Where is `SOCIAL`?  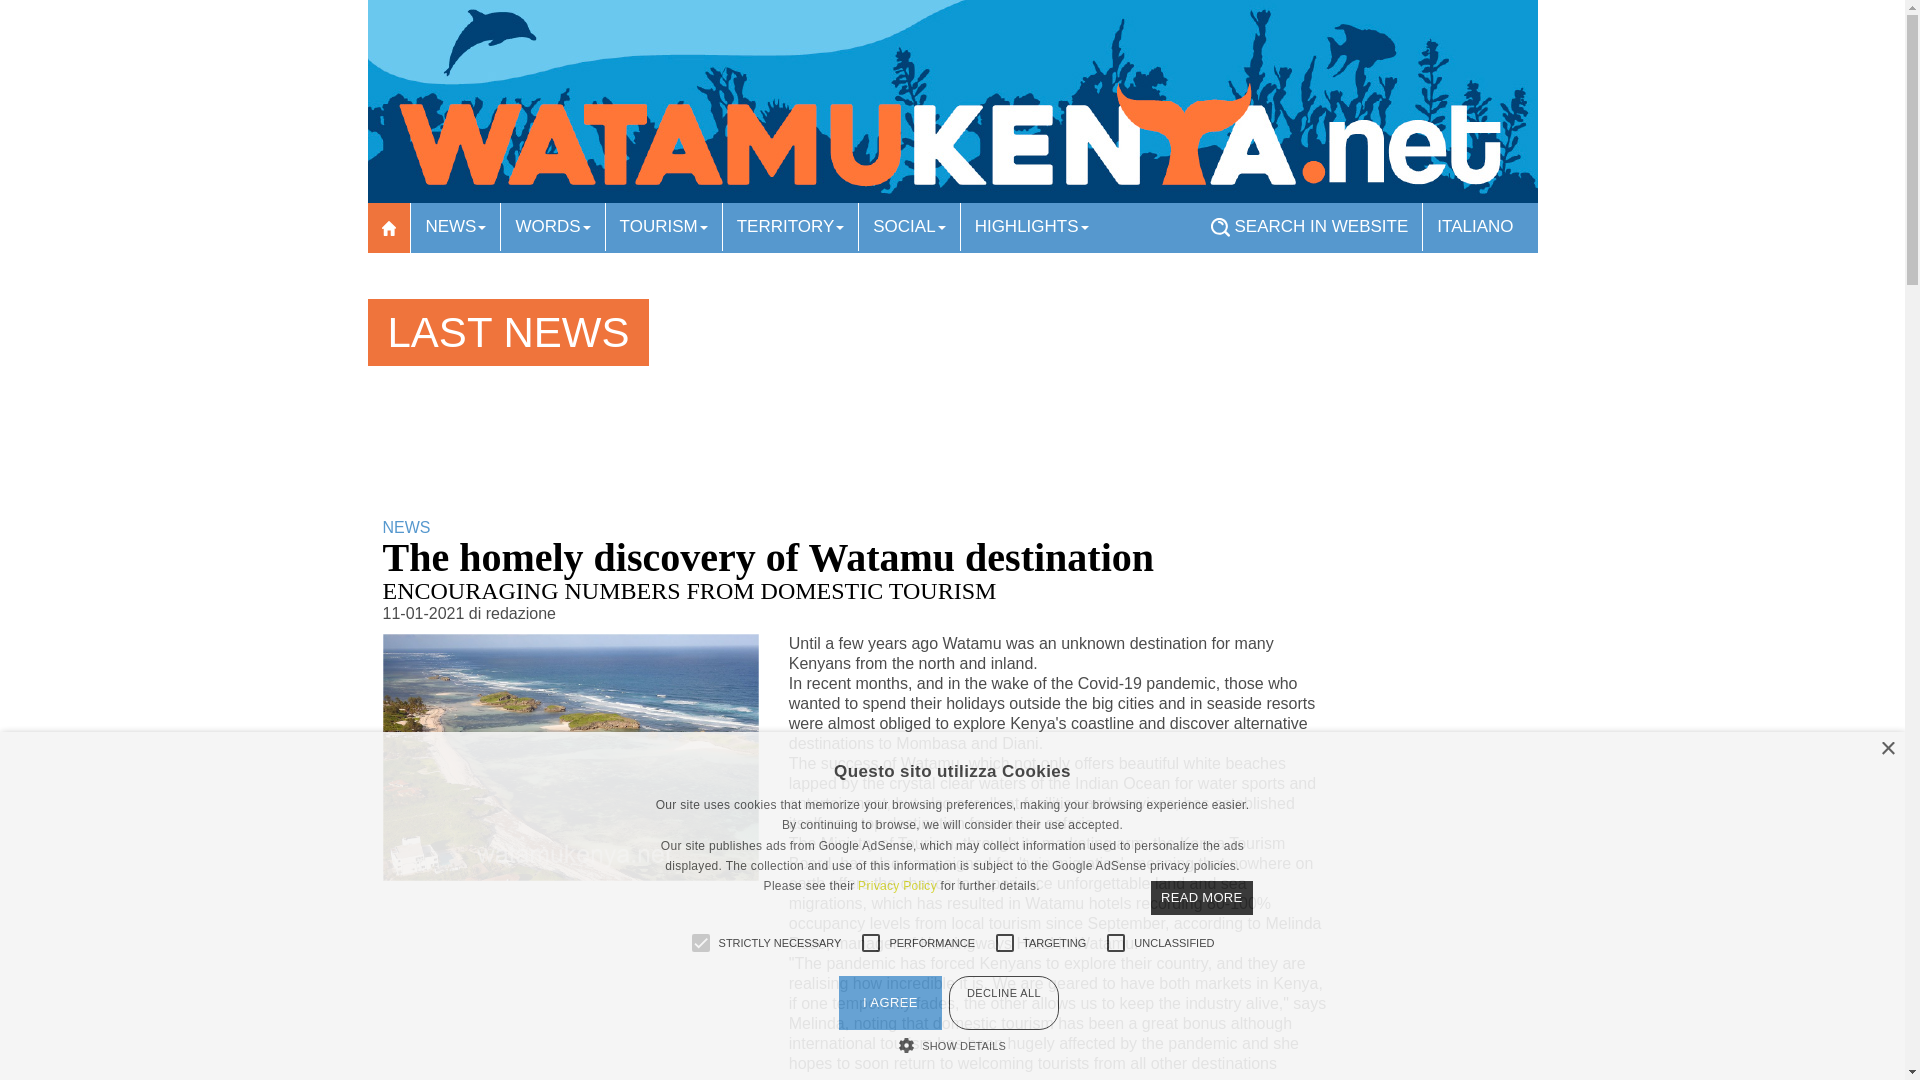
SOCIAL is located at coordinates (908, 226).